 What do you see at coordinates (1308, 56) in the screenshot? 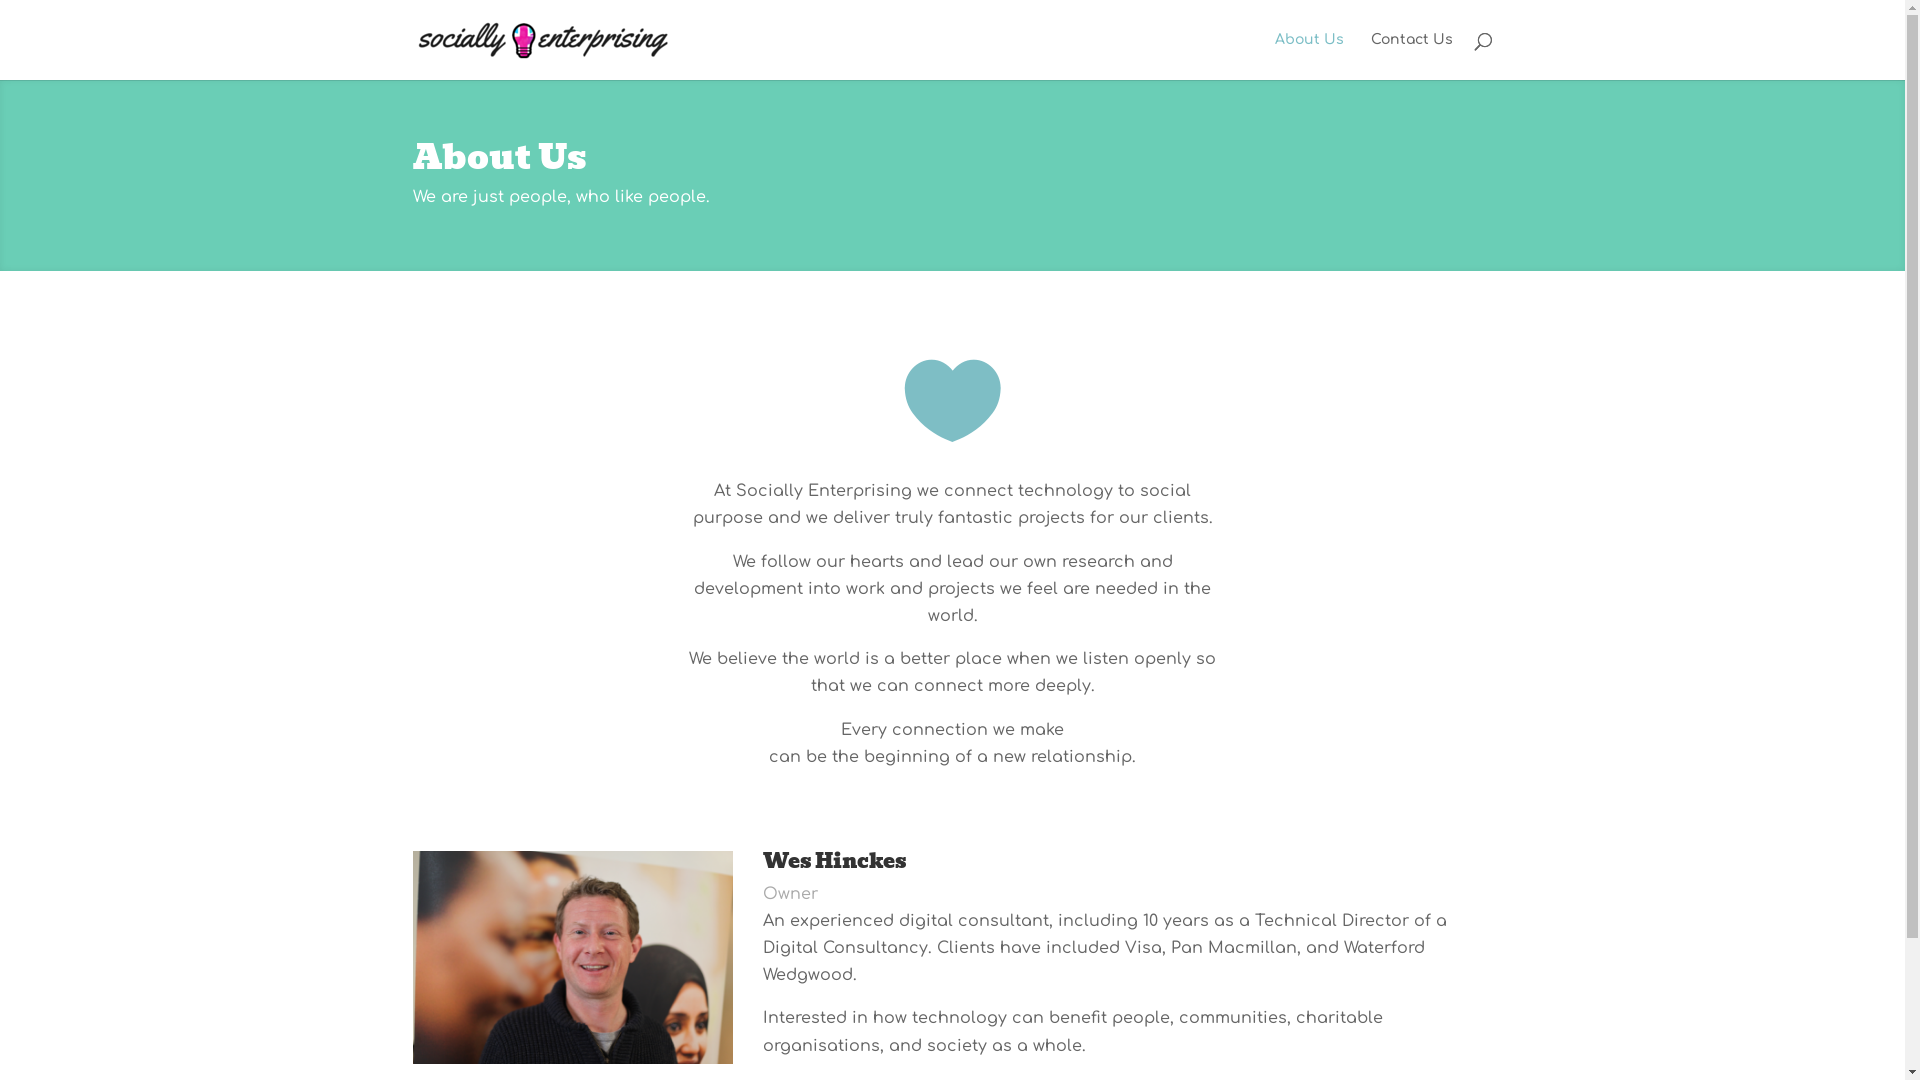
I see `About Us` at bounding box center [1308, 56].